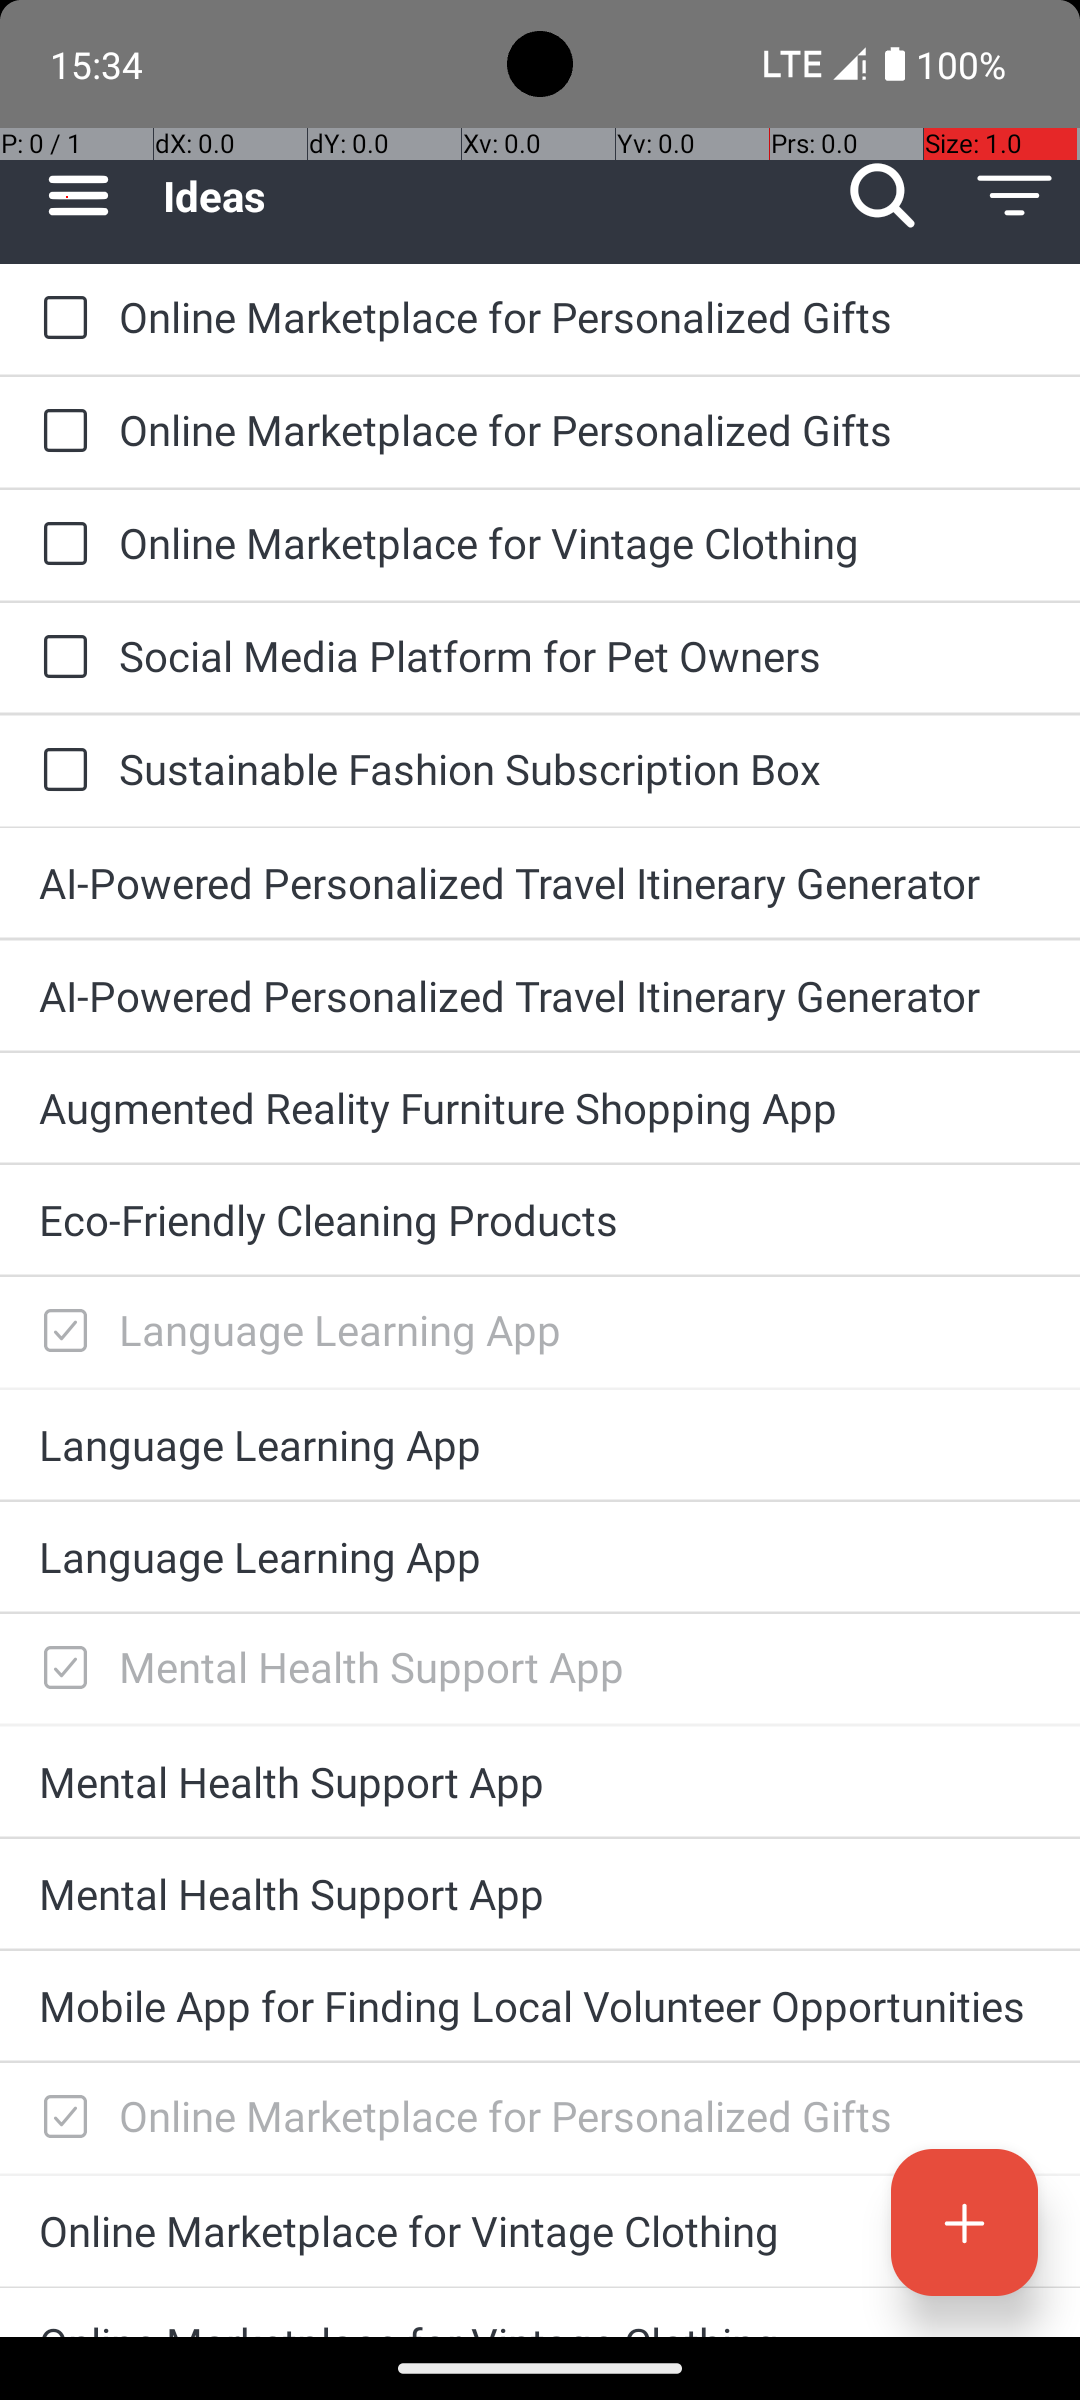 The image size is (1080, 2400). Describe the element at coordinates (540, 882) in the screenshot. I see `AI-Powered Personalized Travel Itinerary Generator` at that location.